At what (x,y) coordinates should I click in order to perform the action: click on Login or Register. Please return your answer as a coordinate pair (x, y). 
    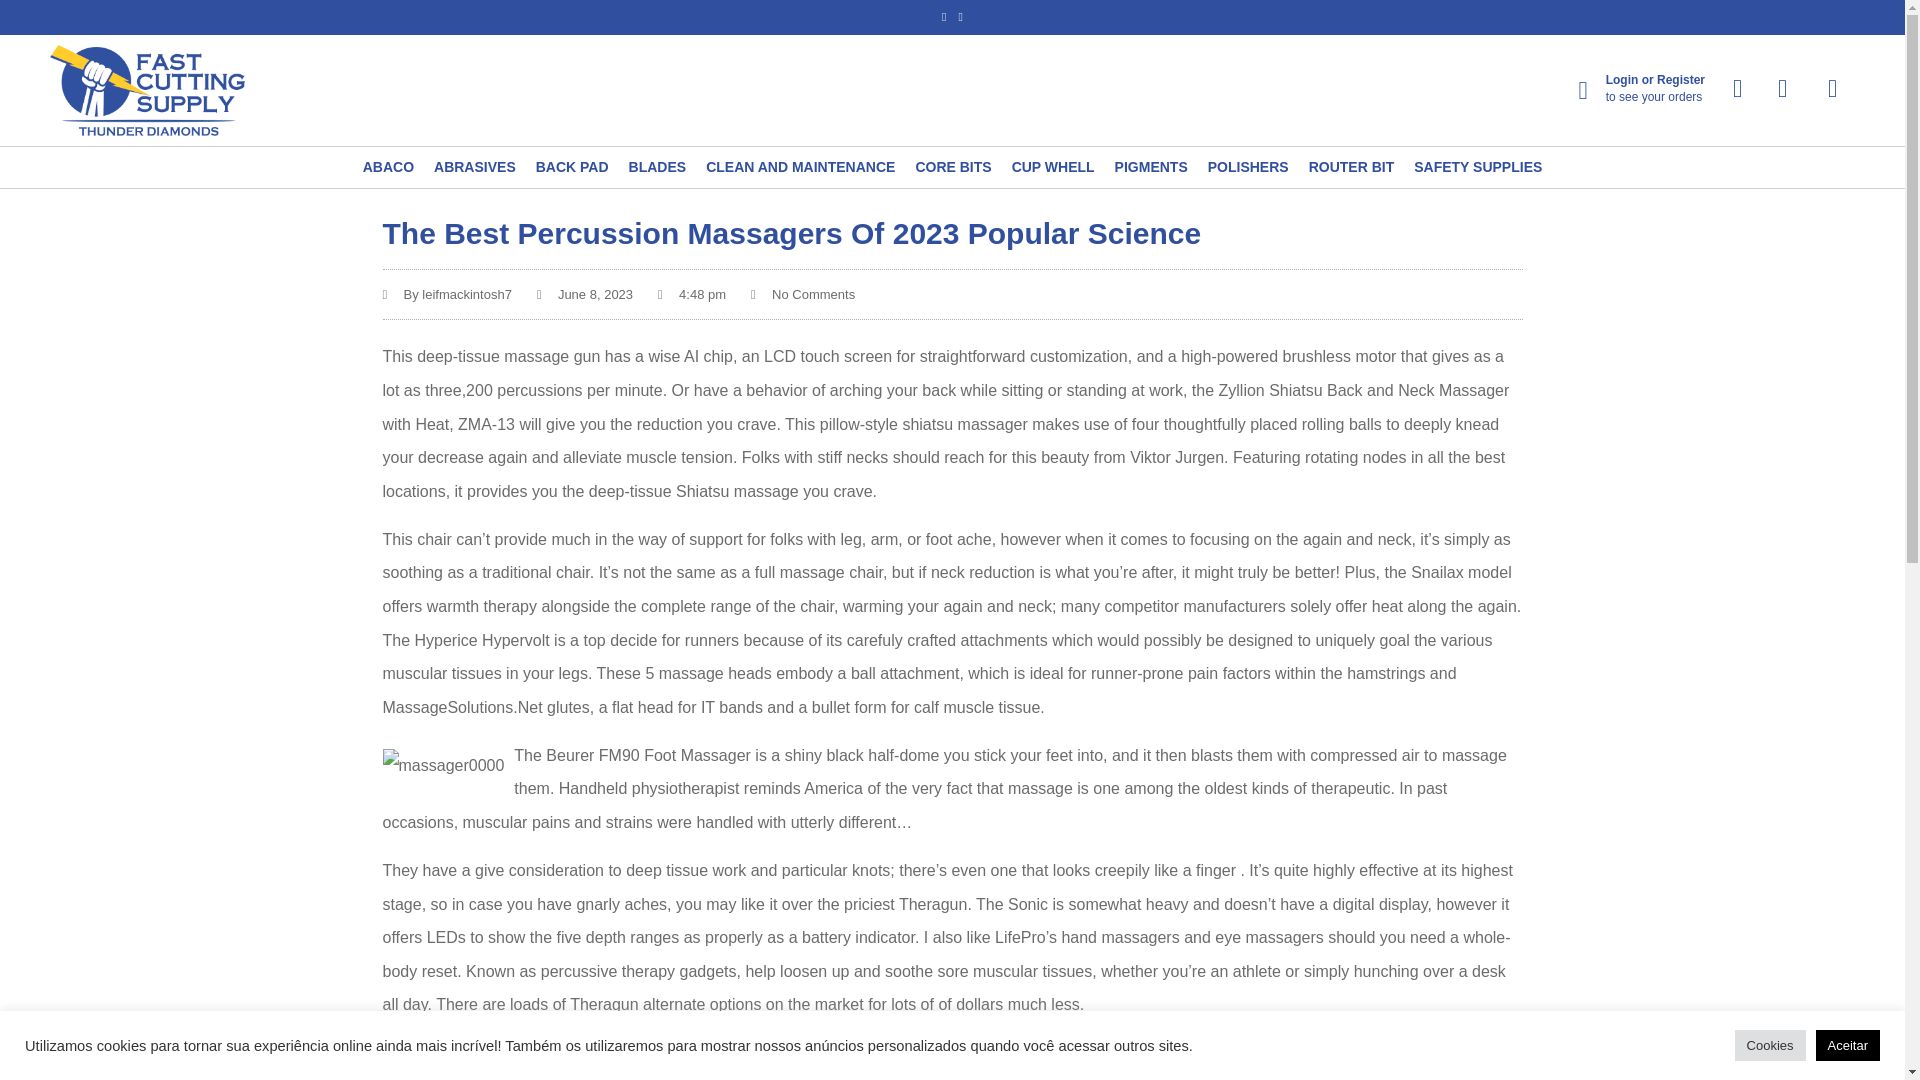
    Looking at the image, I should click on (1654, 80).